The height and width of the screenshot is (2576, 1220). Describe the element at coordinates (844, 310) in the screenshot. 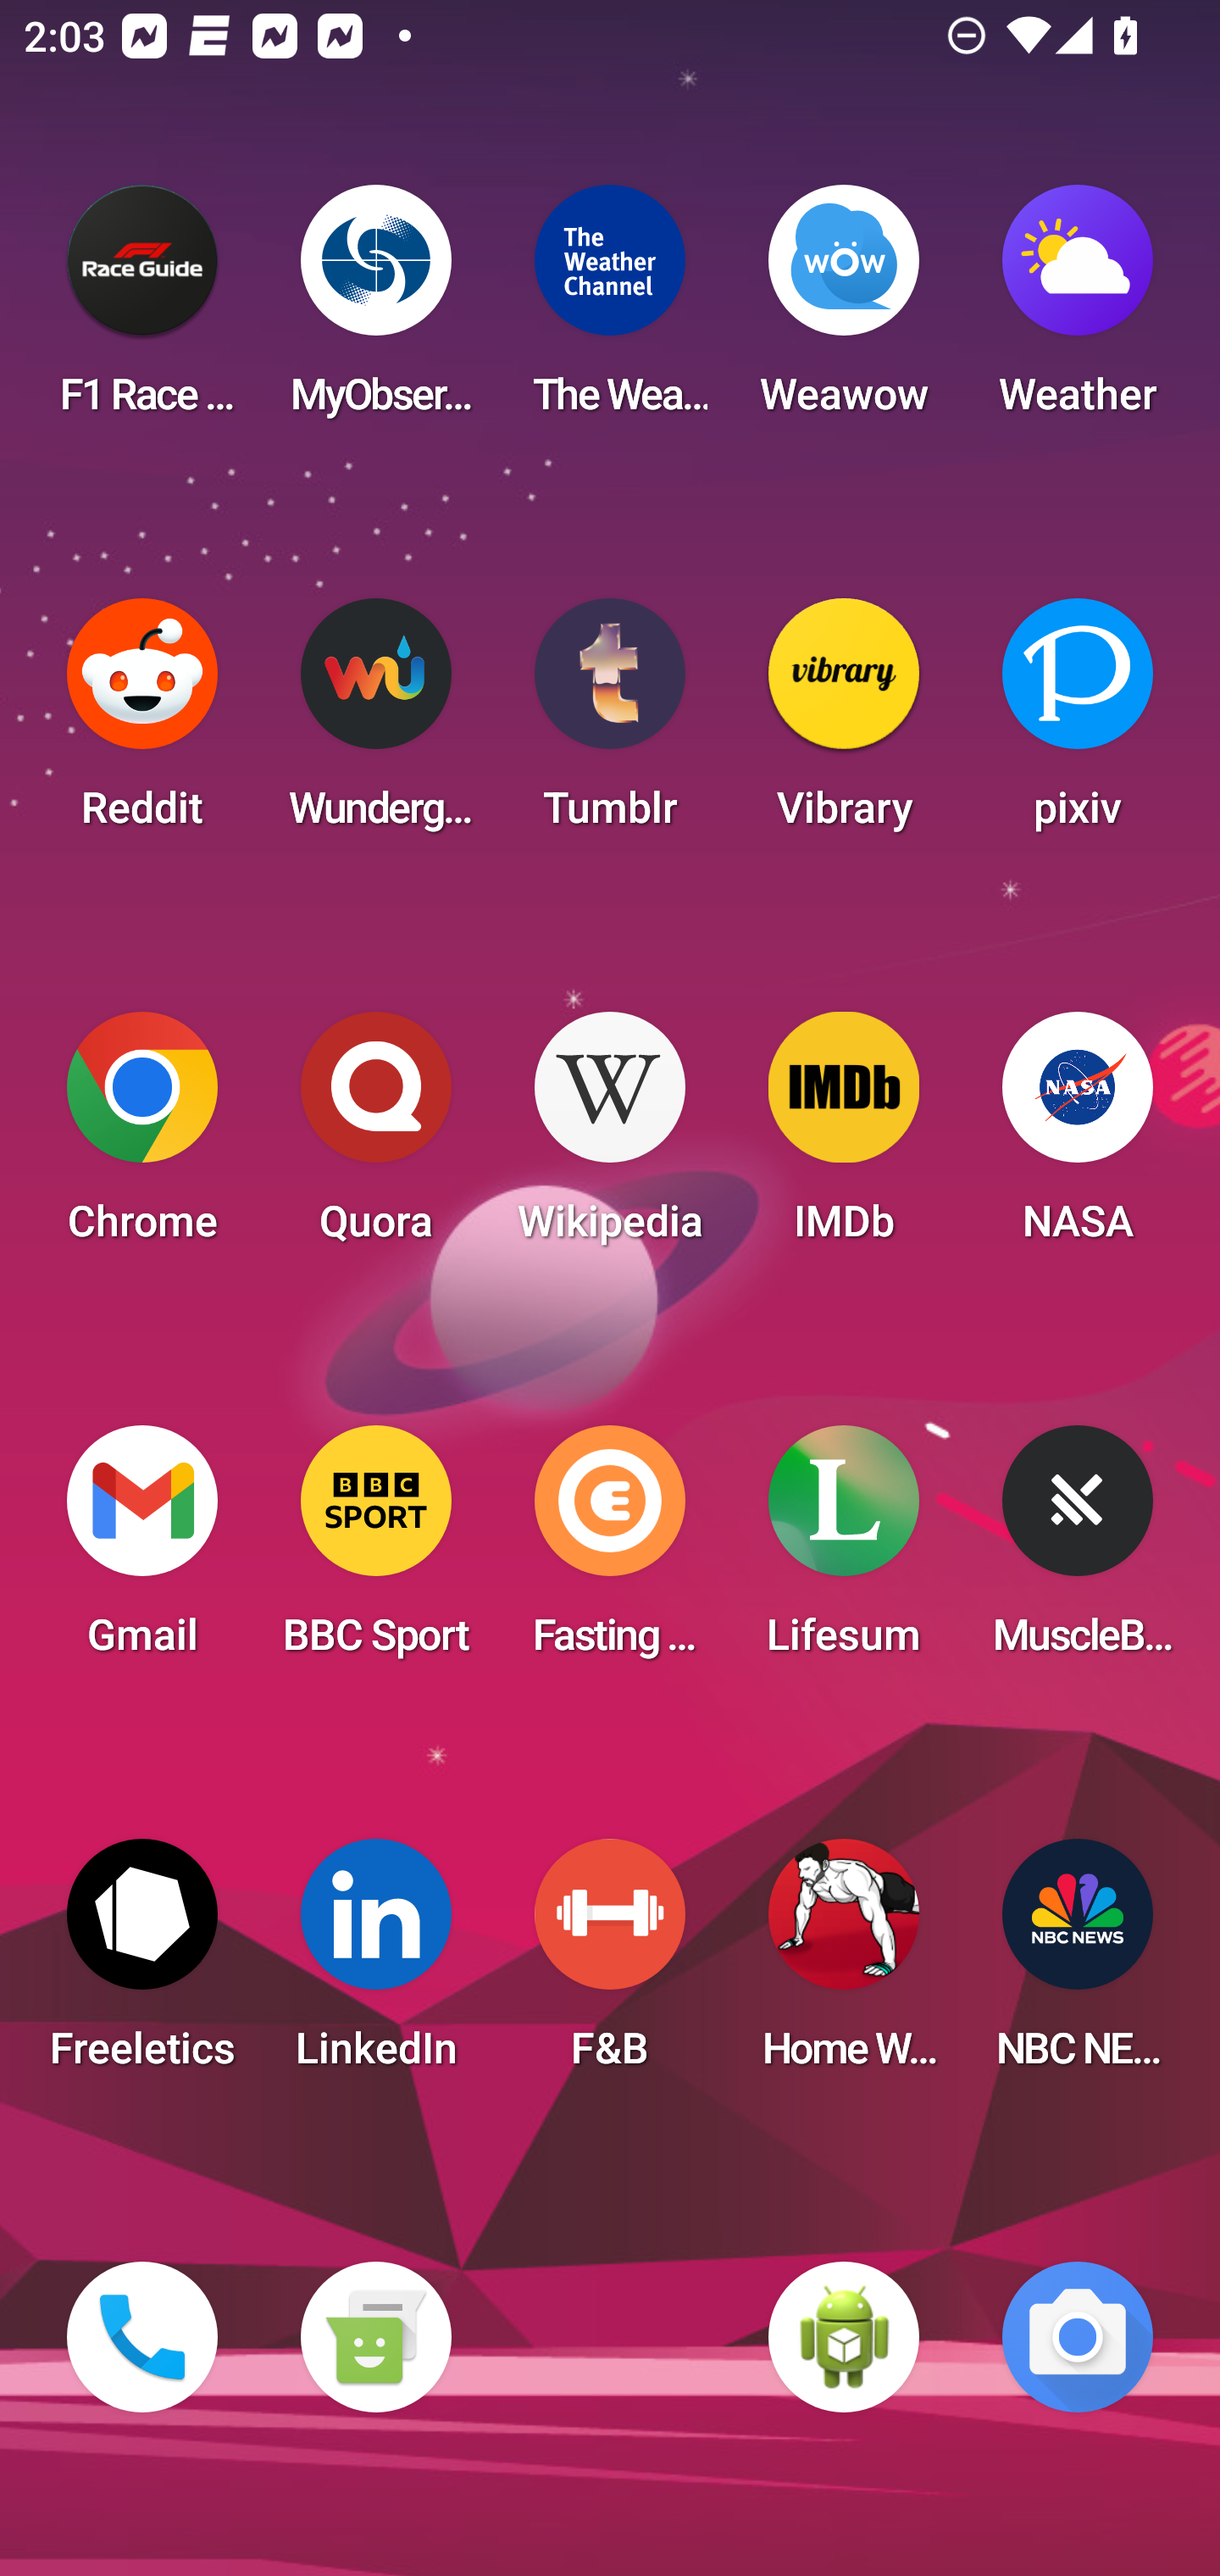

I see `Weawow` at that location.